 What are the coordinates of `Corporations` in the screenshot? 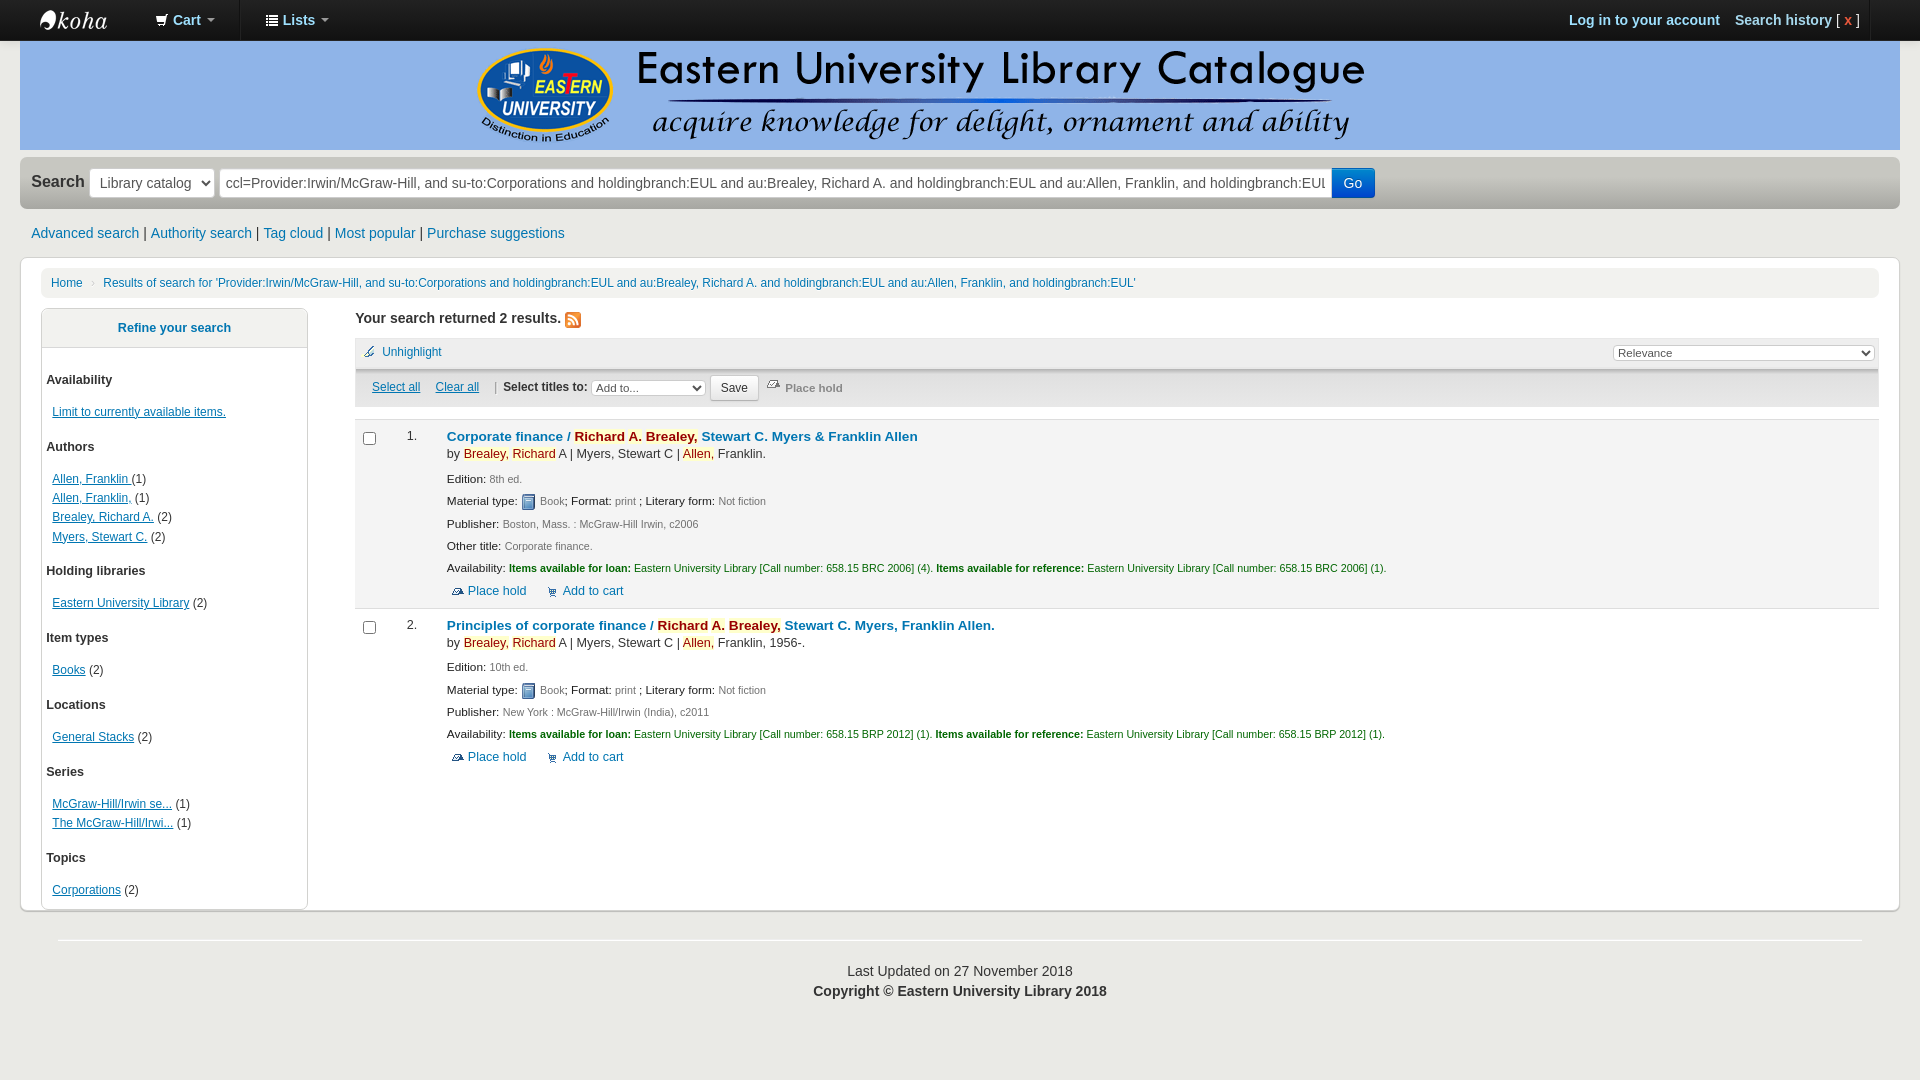 It's located at (86, 890).